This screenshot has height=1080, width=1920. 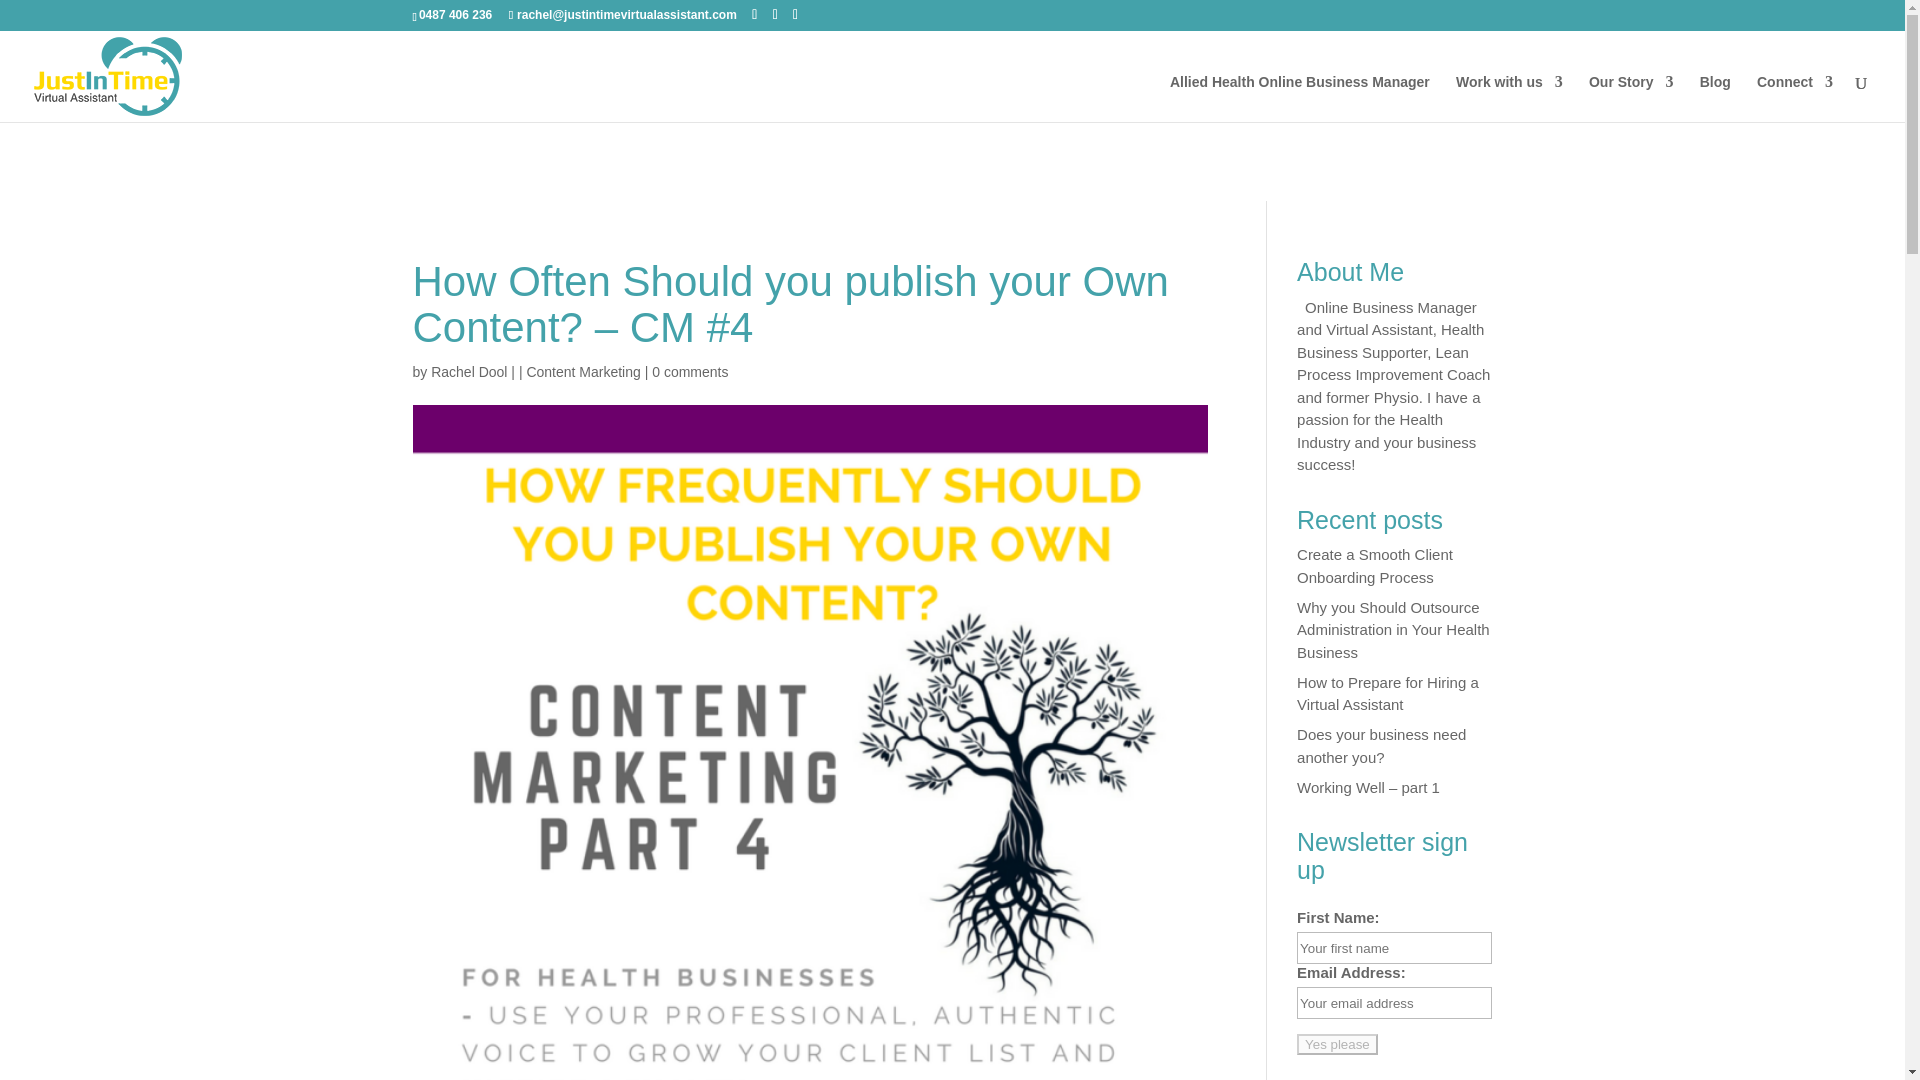 What do you see at coordinates (1508, 98) in the screenshot?
I see `Work with us` at bounding box center [1508, 98].